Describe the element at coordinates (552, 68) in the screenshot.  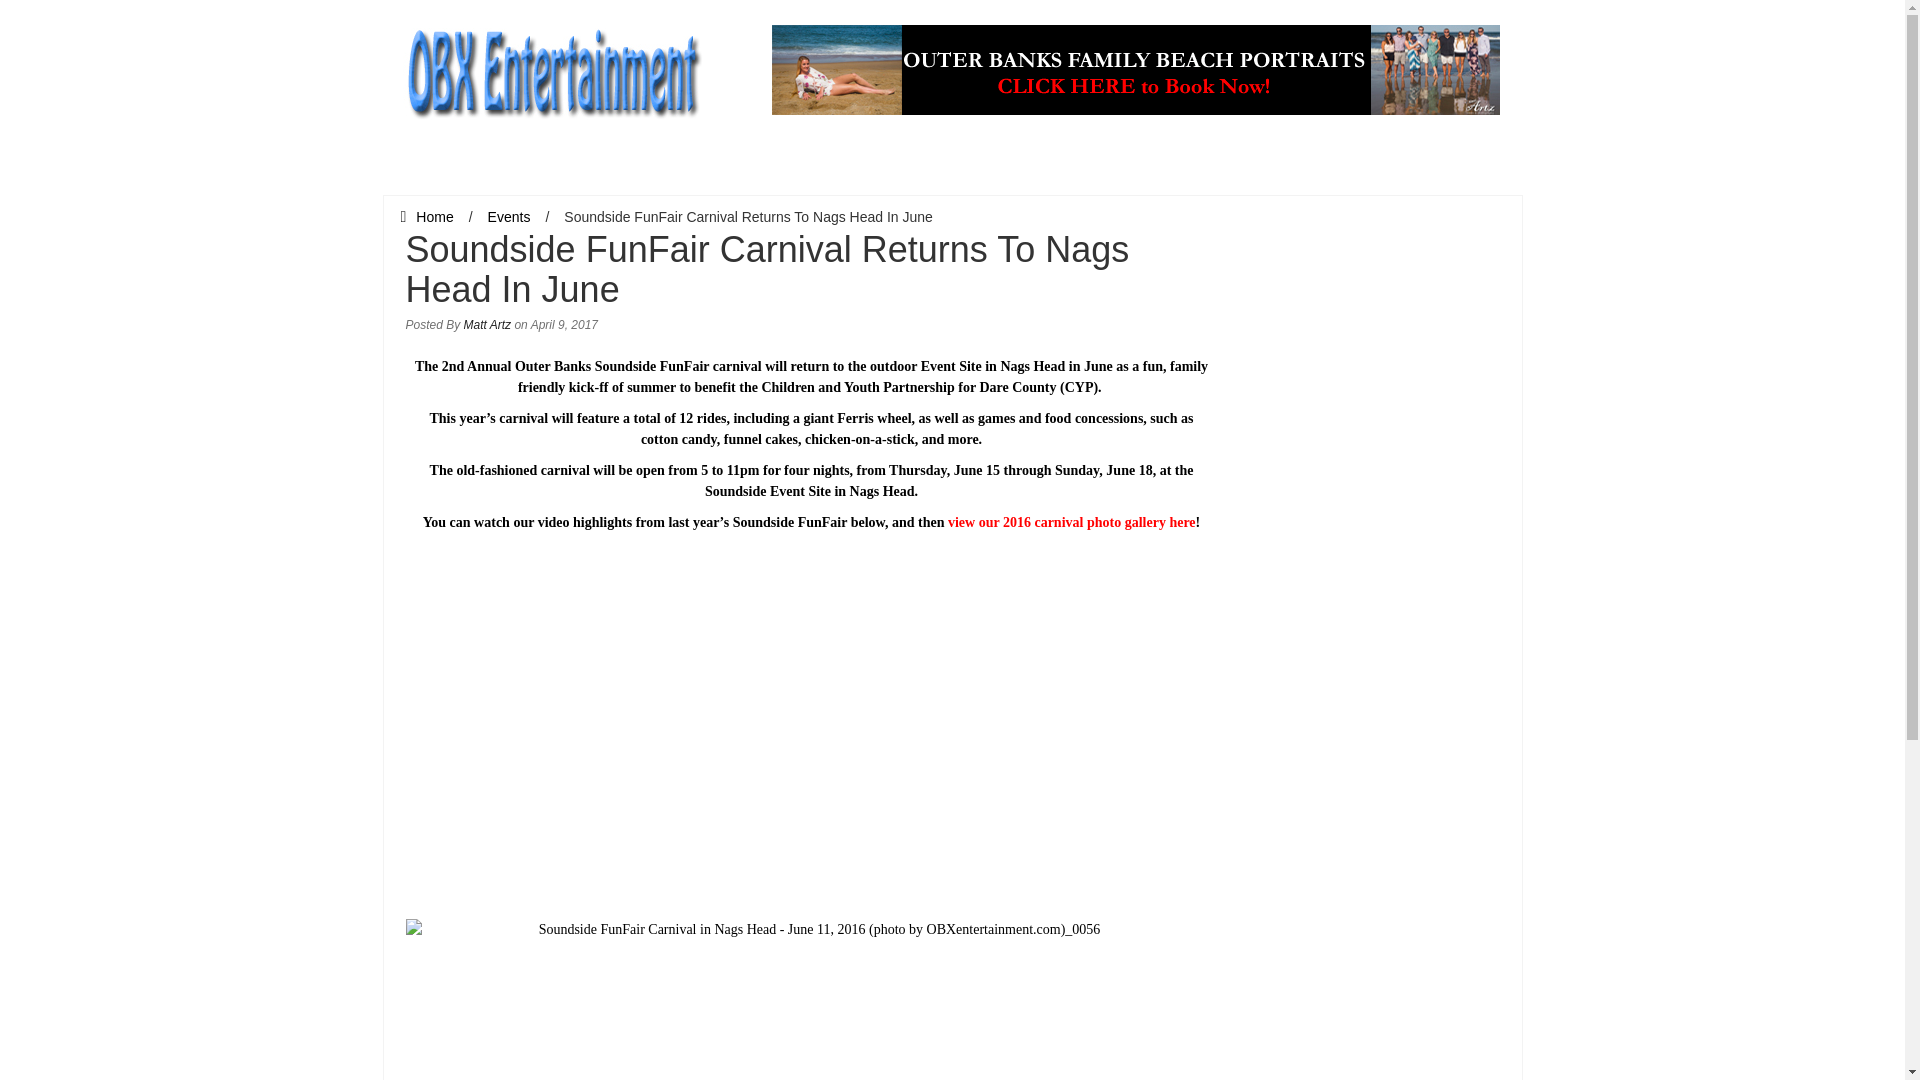
I see `OBX Entertainment` at that location.